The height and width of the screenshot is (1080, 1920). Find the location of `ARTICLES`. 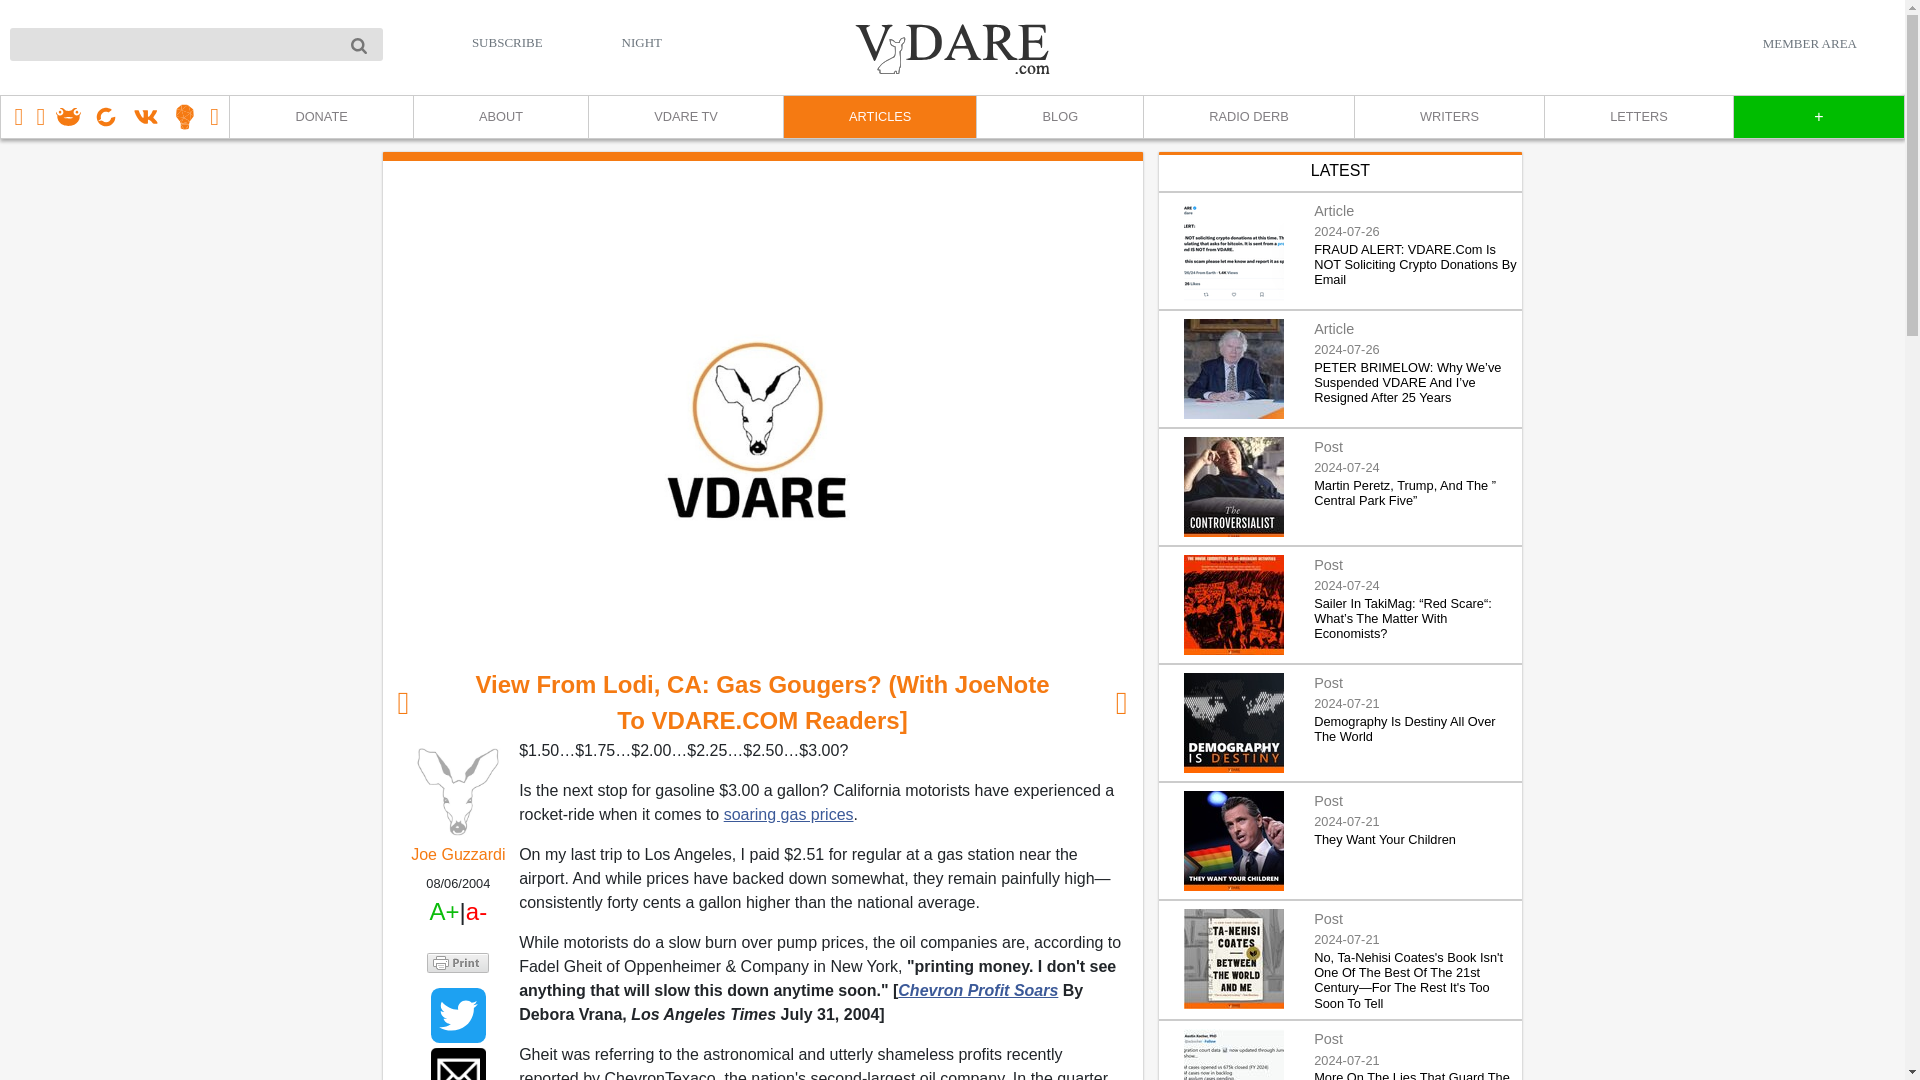

ARTICLES is located at coordinates (879, 117).